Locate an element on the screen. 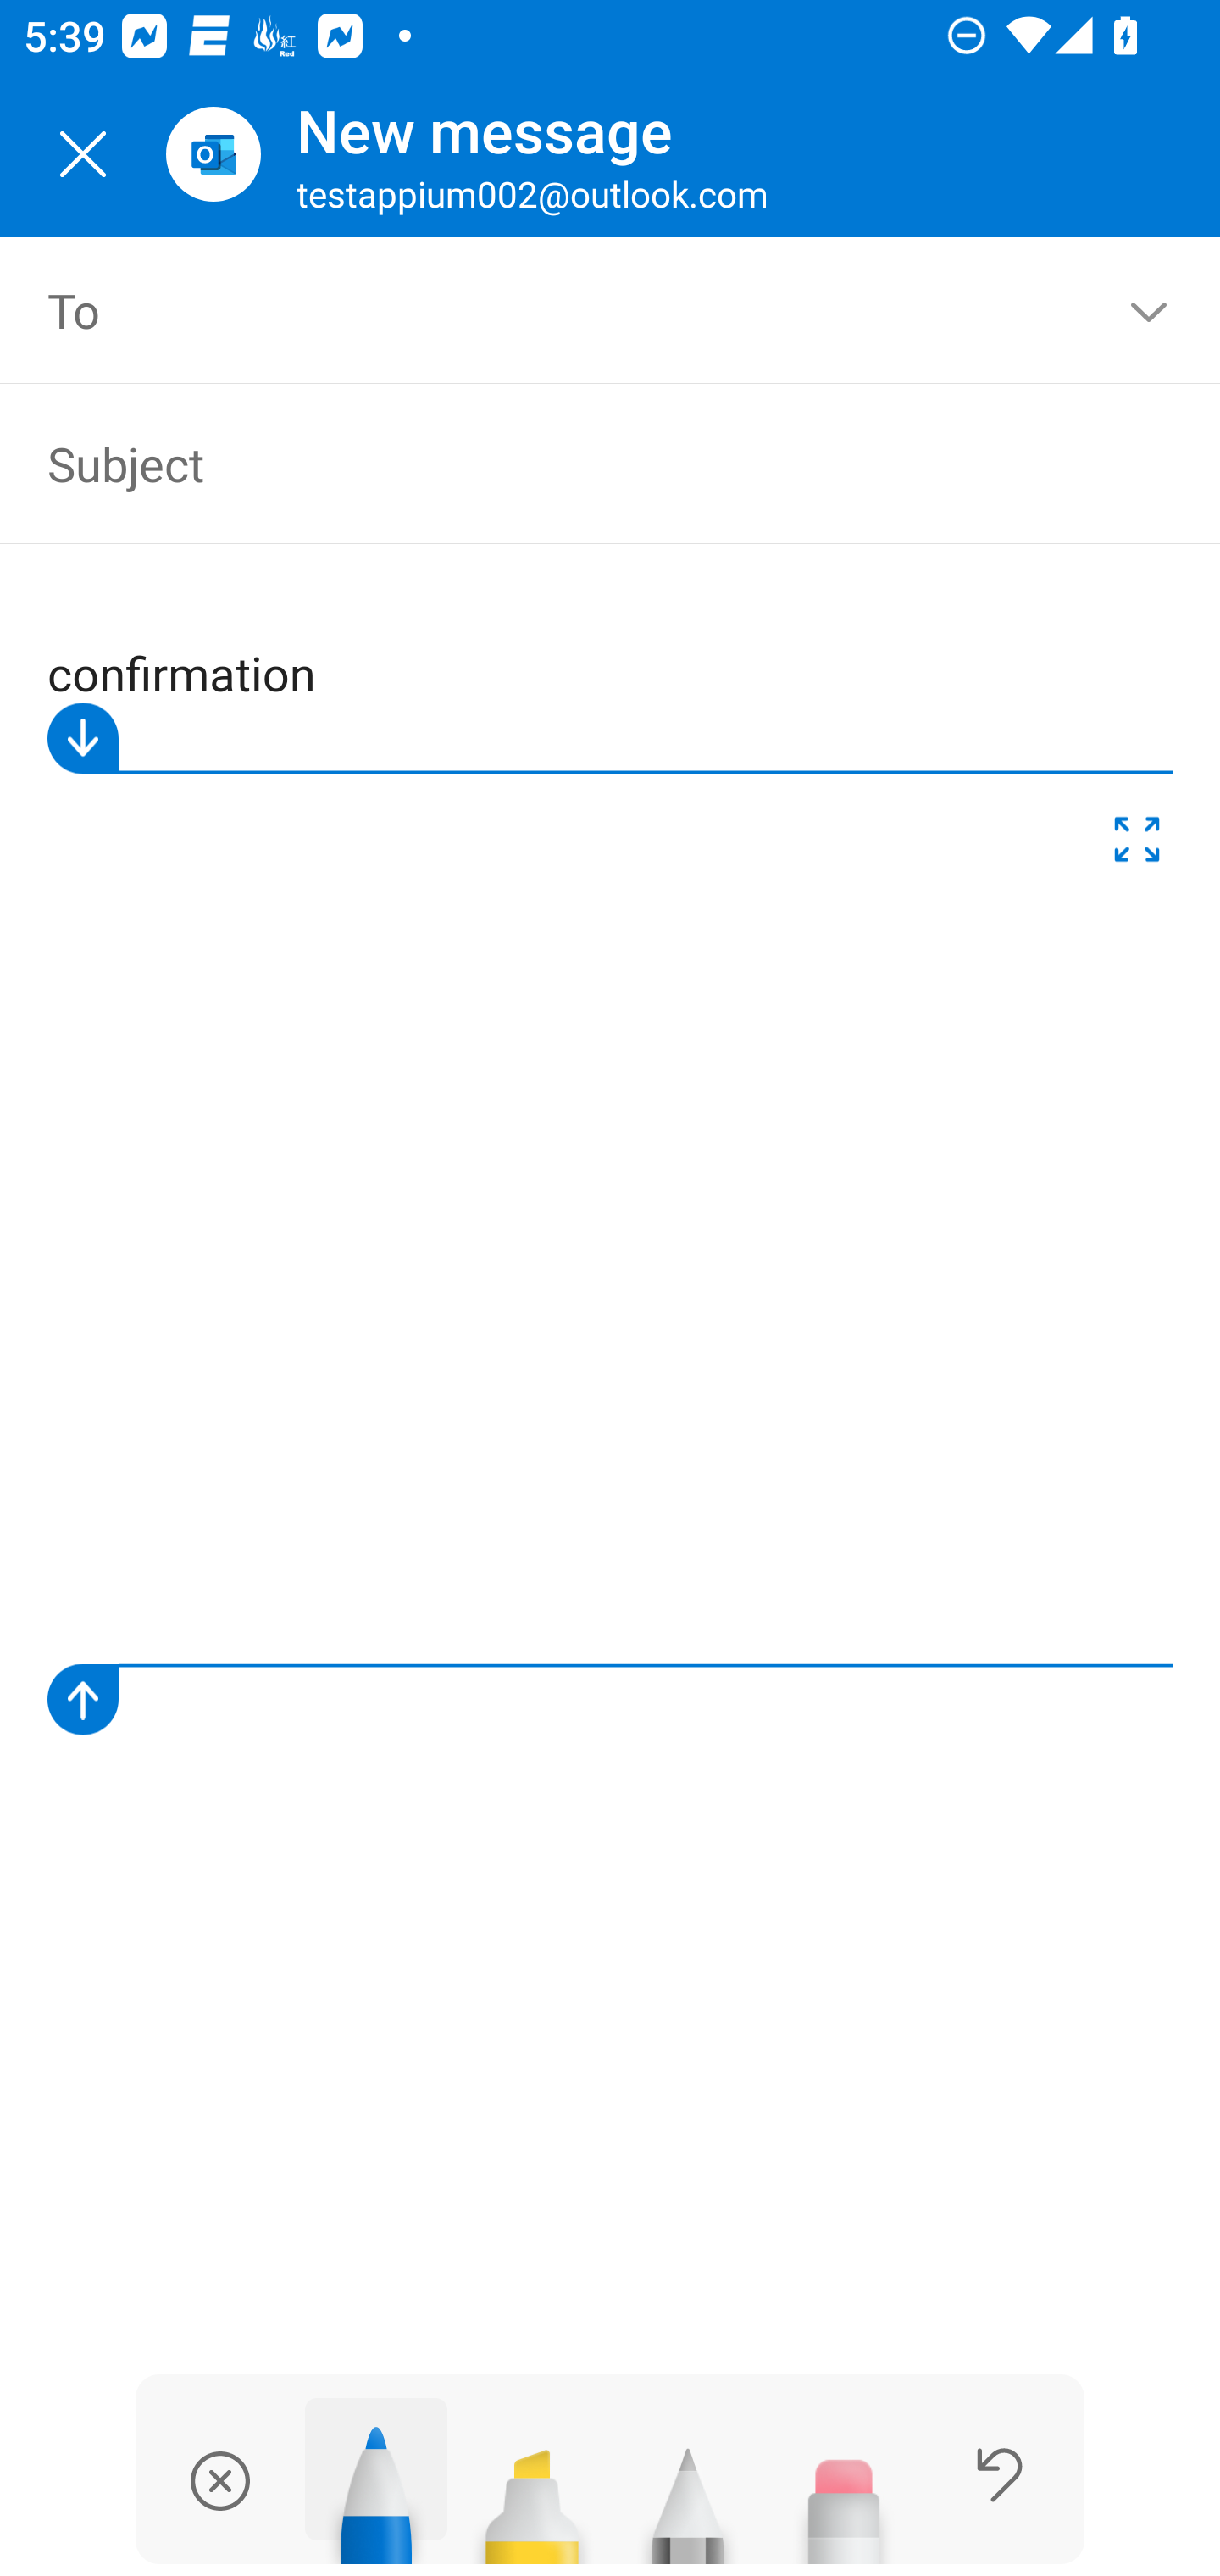 The image size is (1220, 2576). 
confirmation
 is located at coordinates (612, 1167).